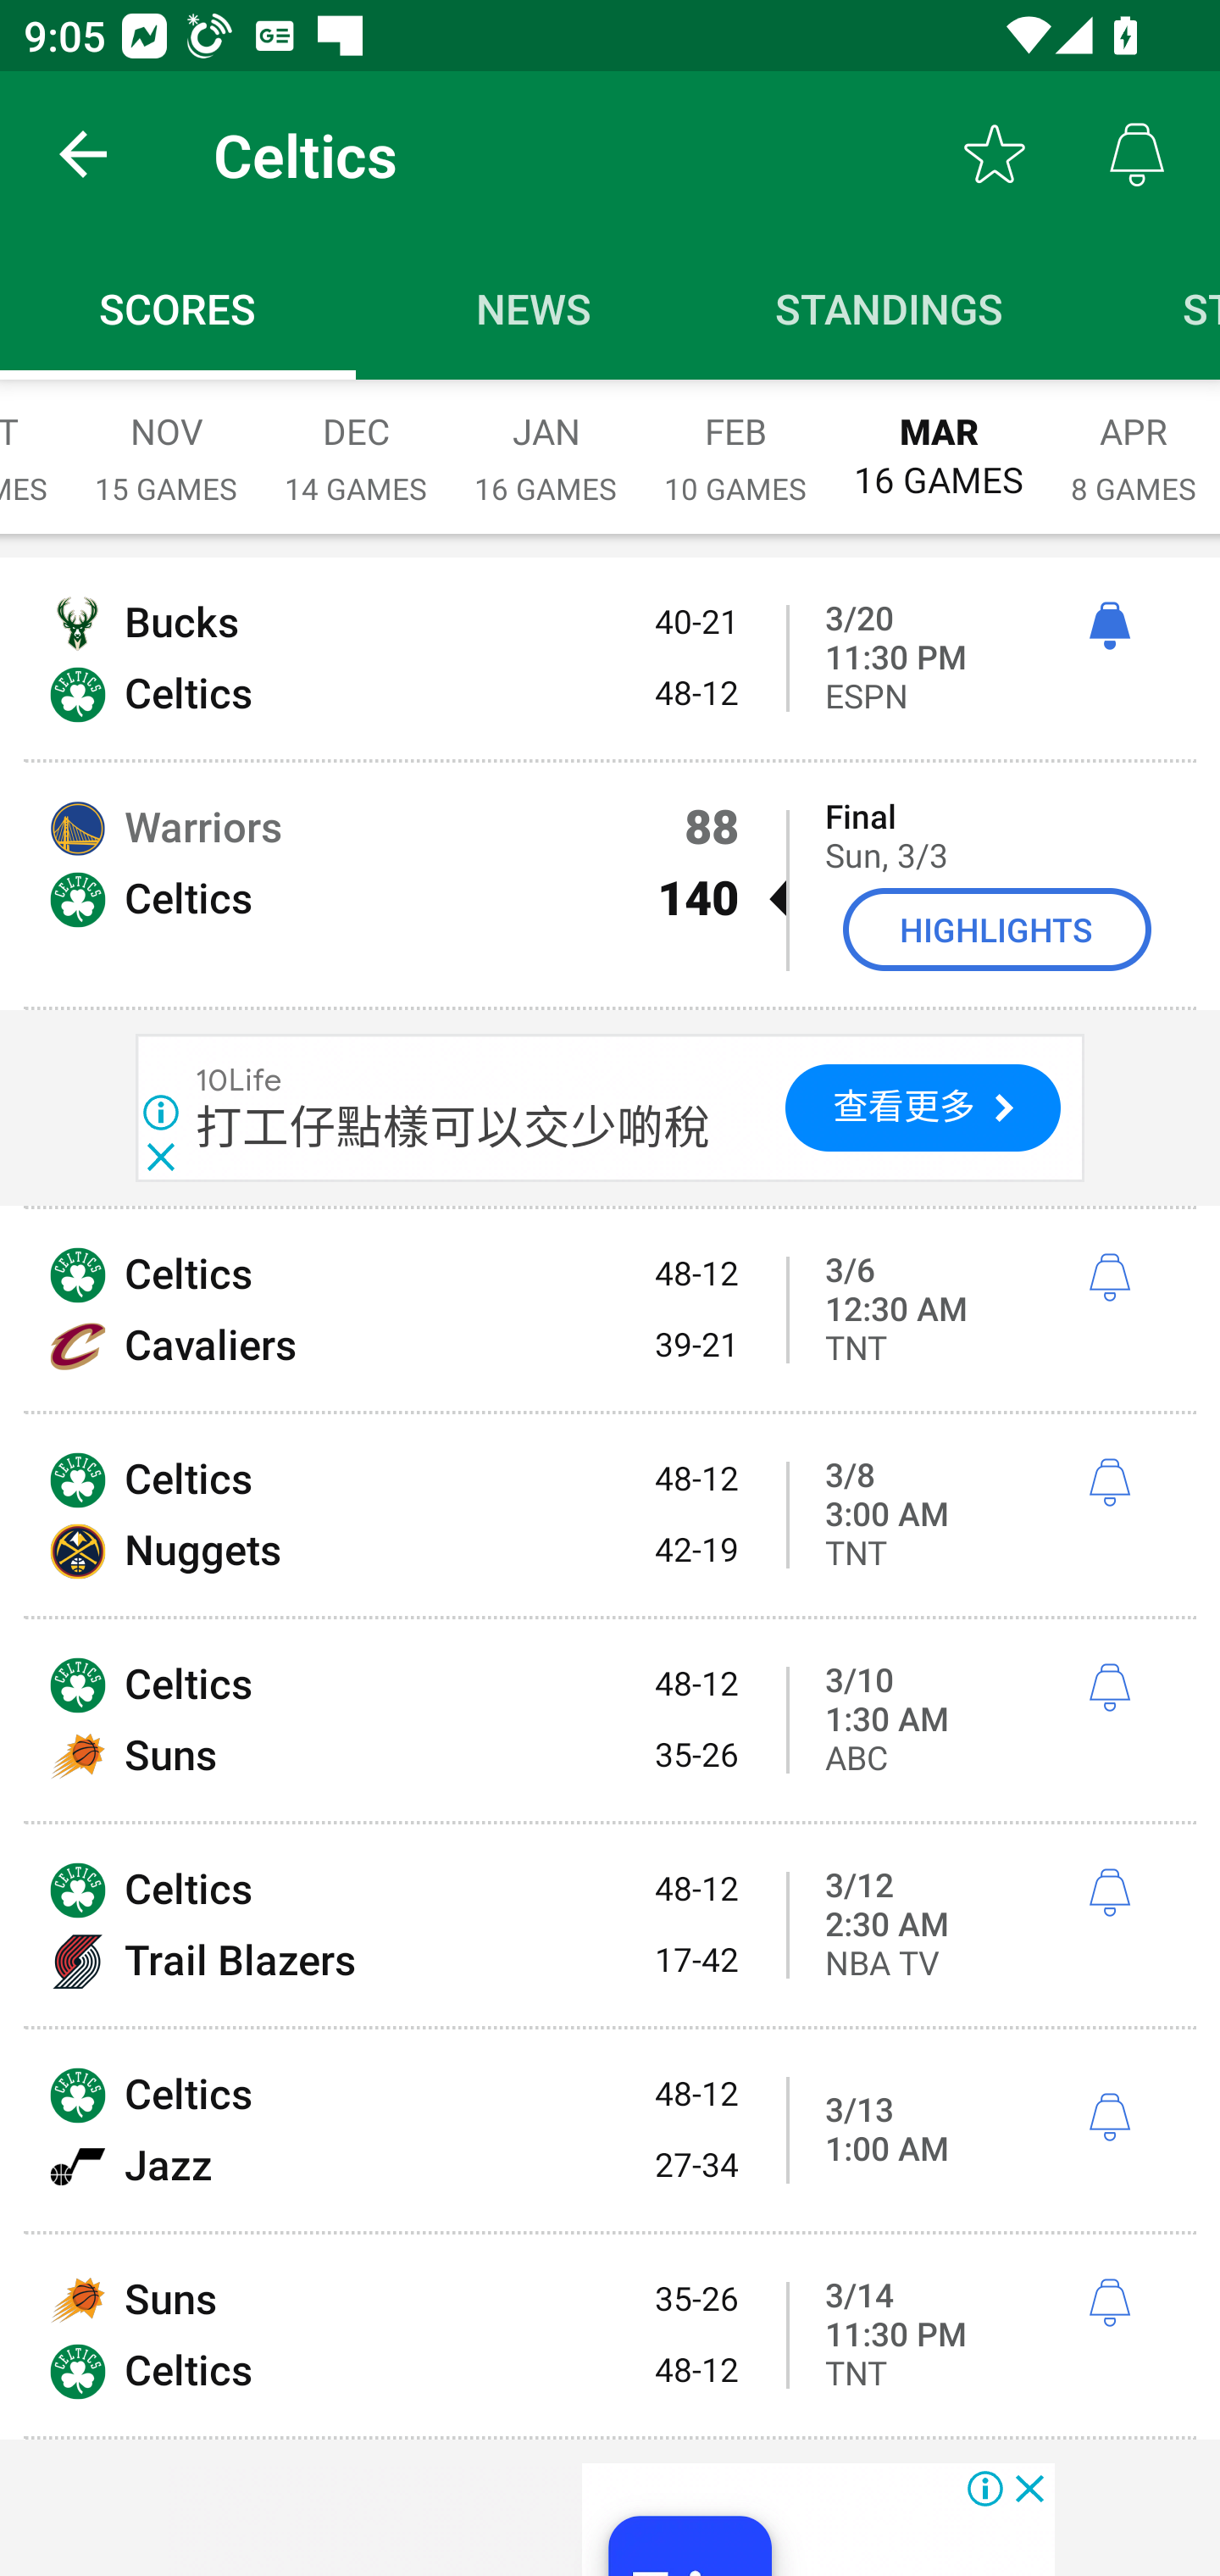 The height and width of the screenshot is (2576, 1220). I want to click on í, so click(1109, 2118).